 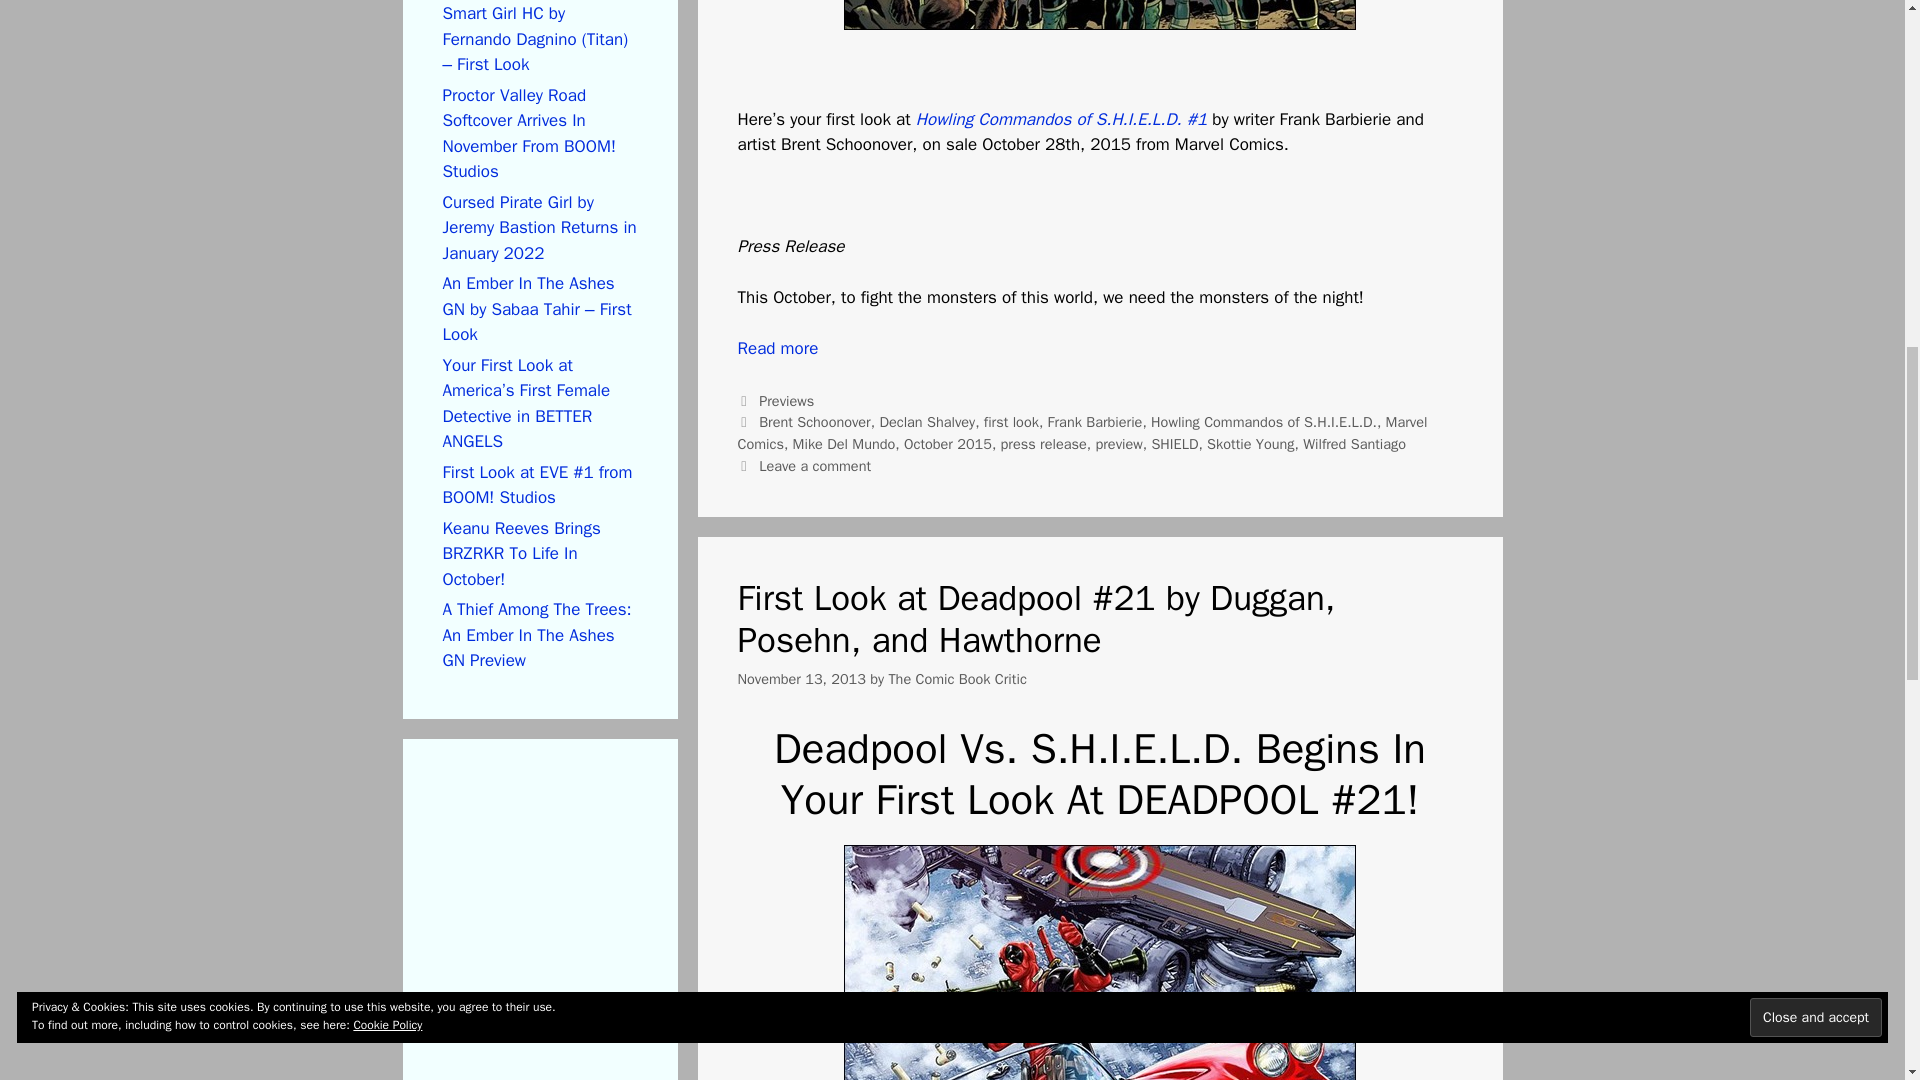 What do you see at coordinates (1855, 949) in the screenshot?
I see `Scroll back to top` at bounding box center [1855, 949].